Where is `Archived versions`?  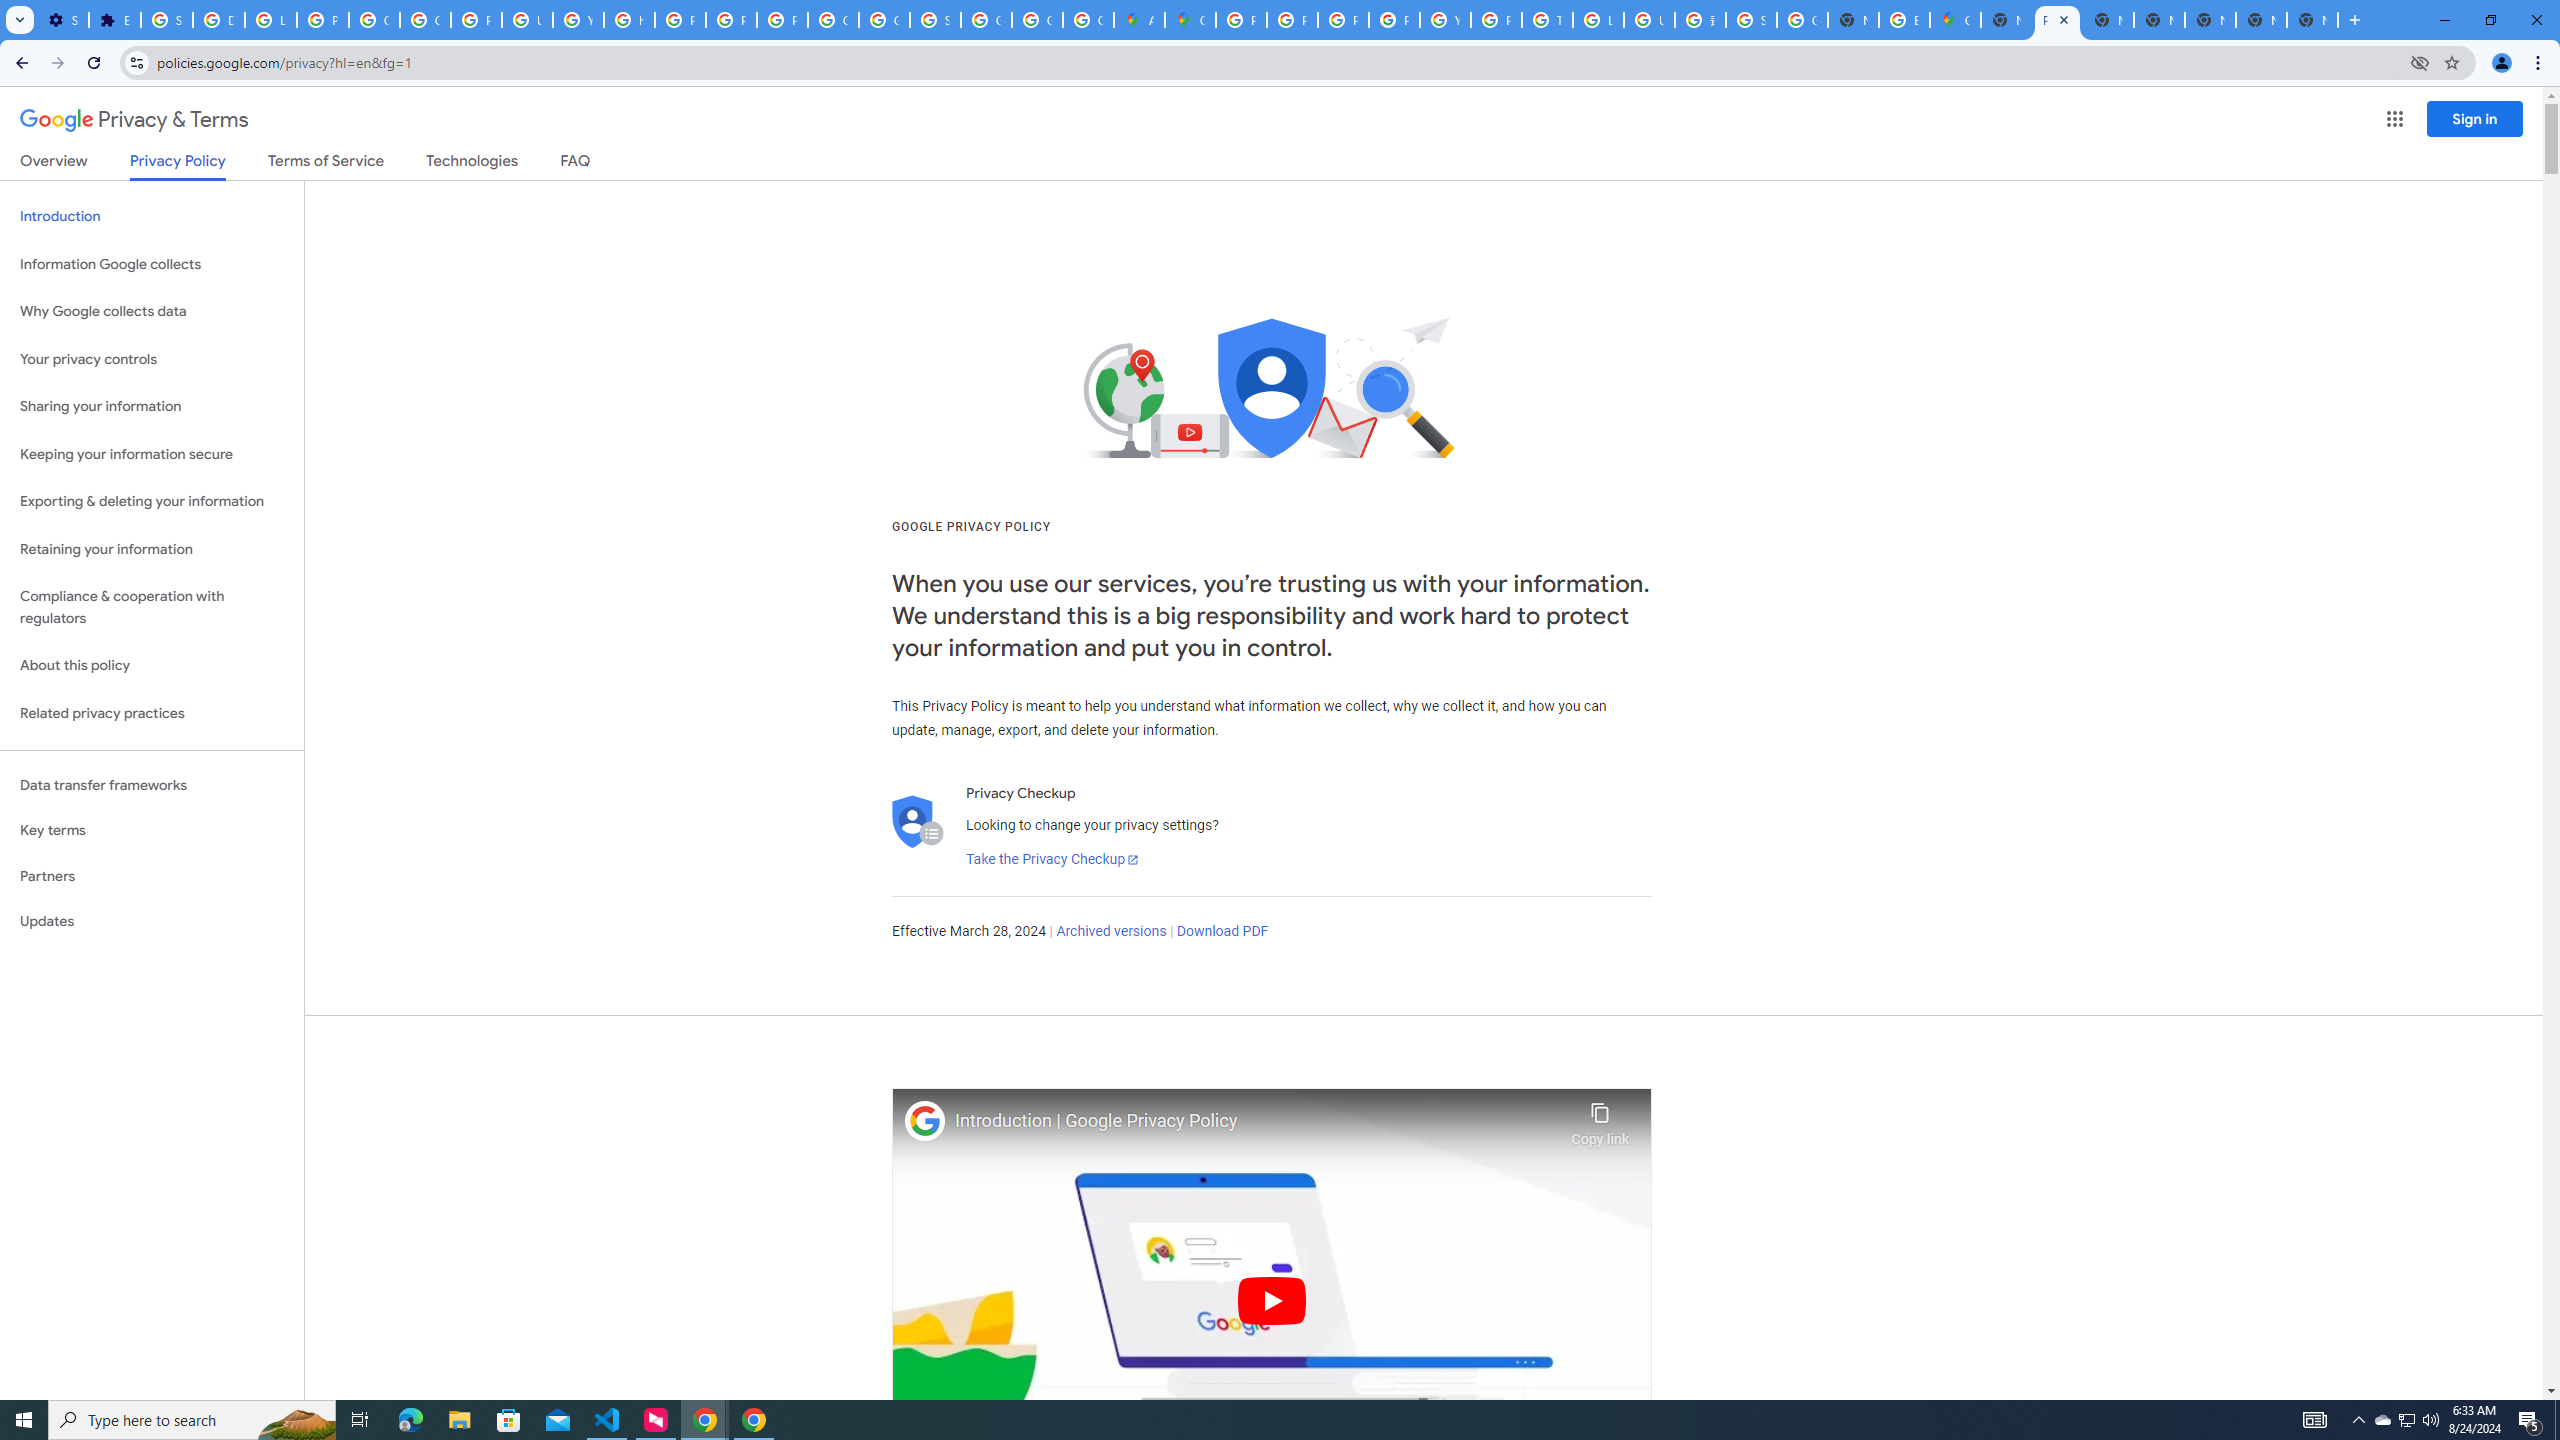
Archived versions is located at coordinates (1110, 932).